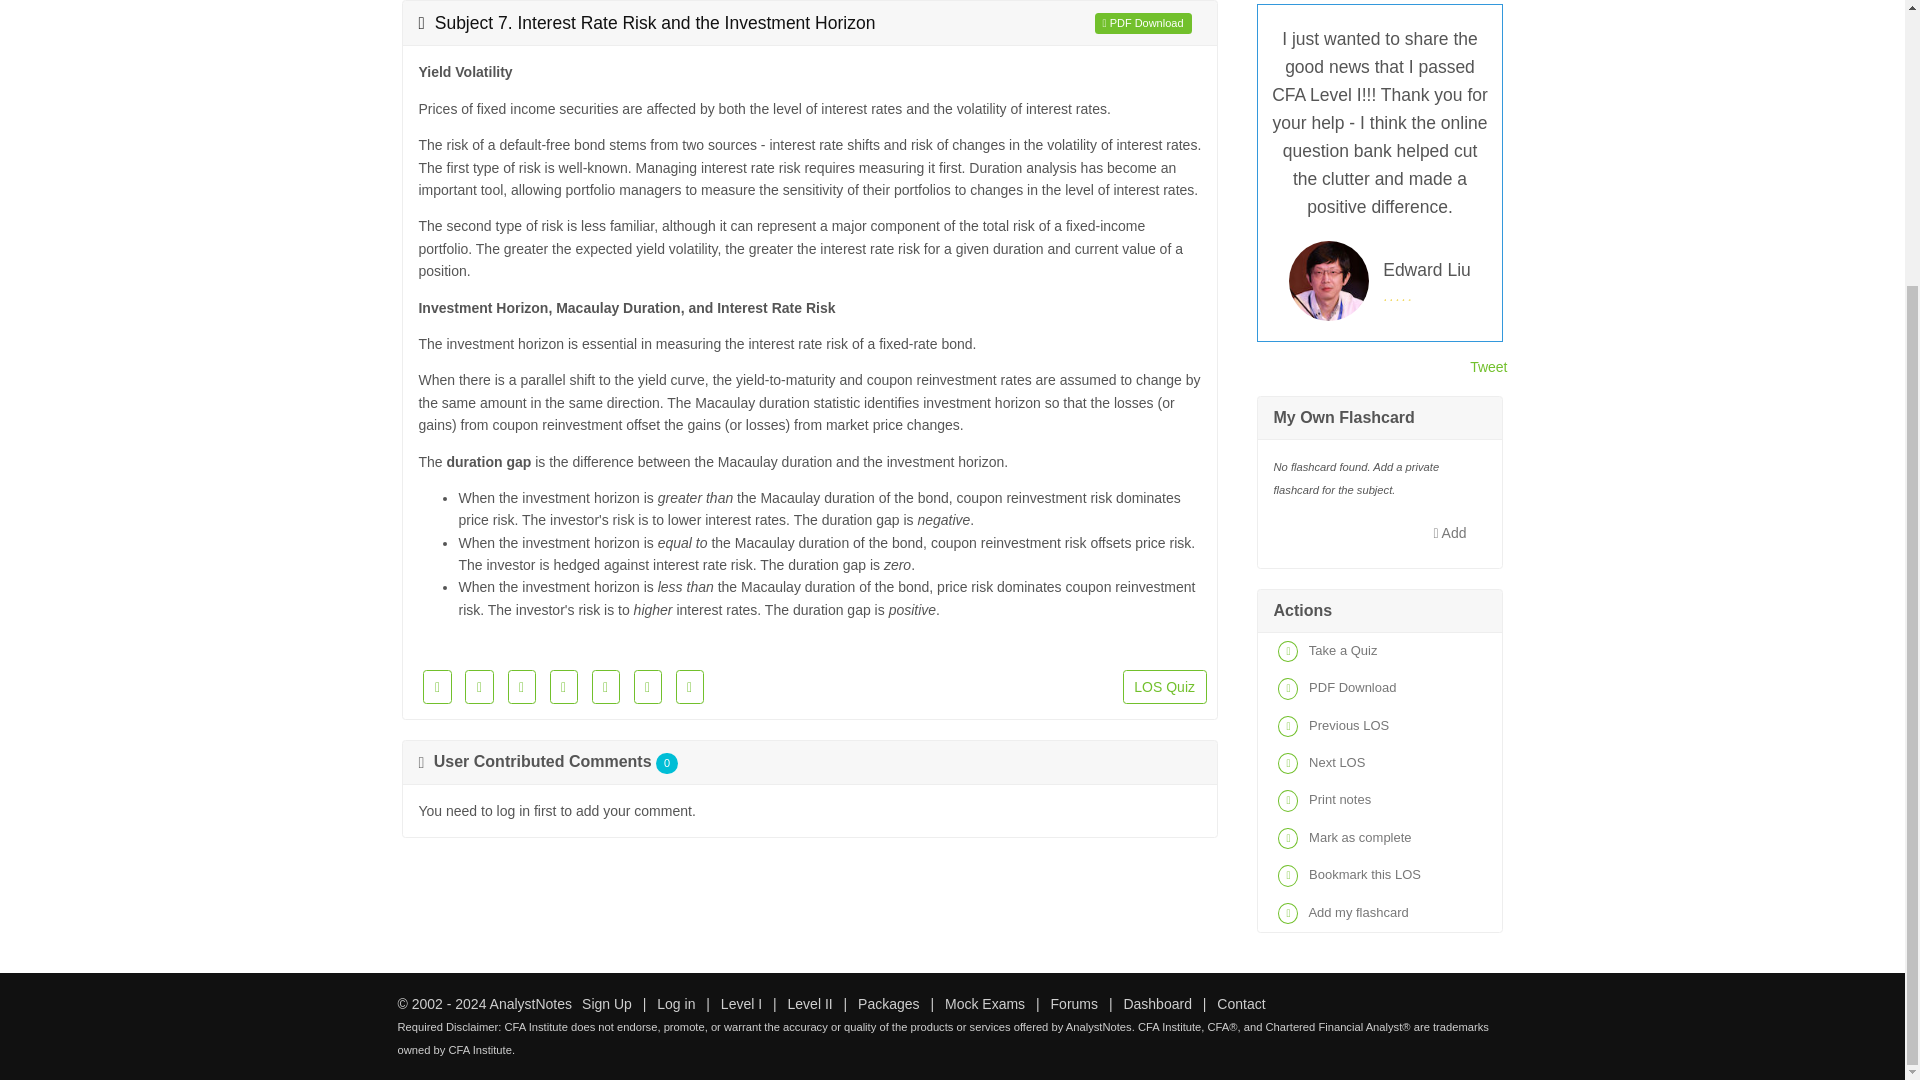 Image resolution: width=1920 pixels, height=1080 pixels. Describe the element at coordinates (1165, 686) in the screenshot. I see `LOS Quiz` at that location.